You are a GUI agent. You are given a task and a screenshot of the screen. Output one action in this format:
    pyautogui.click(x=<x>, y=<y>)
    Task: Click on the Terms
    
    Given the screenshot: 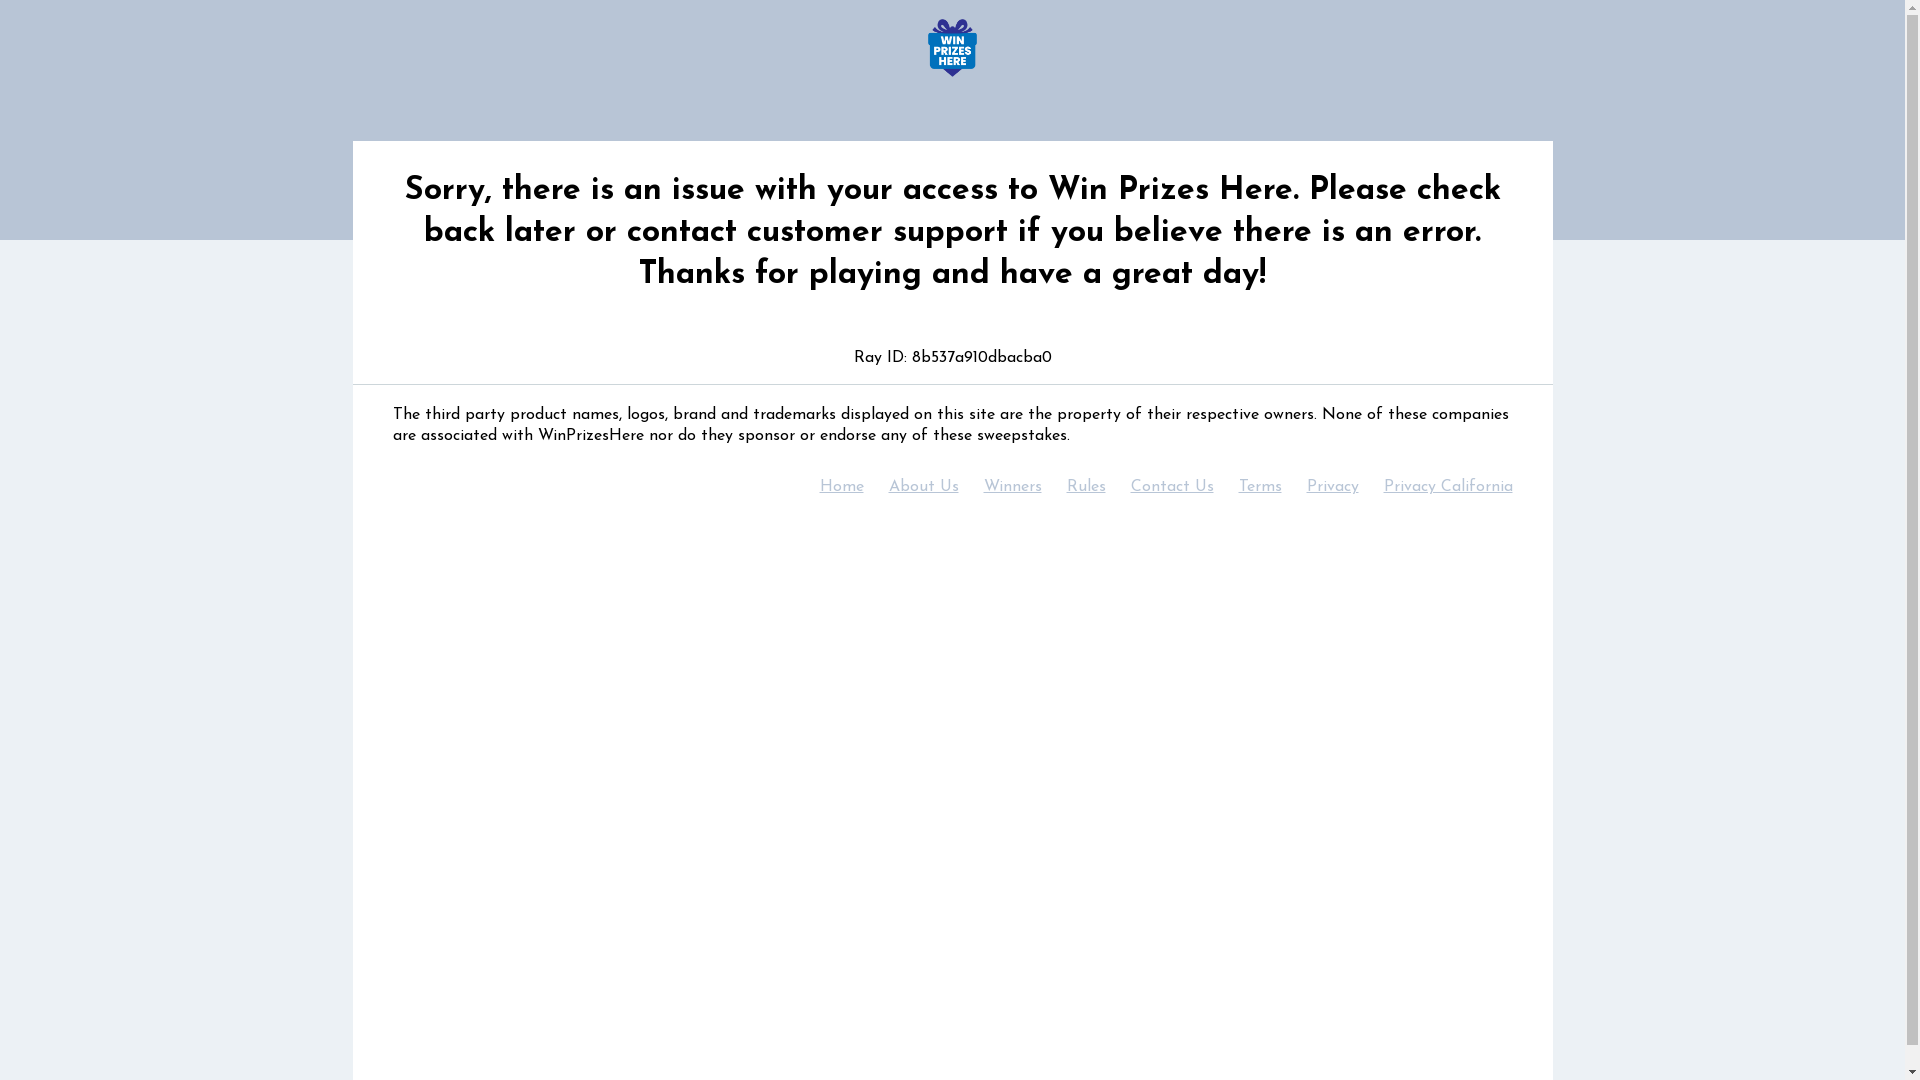 What is the action you would take?
    pyautogui.click(x=1259, y=486)
    